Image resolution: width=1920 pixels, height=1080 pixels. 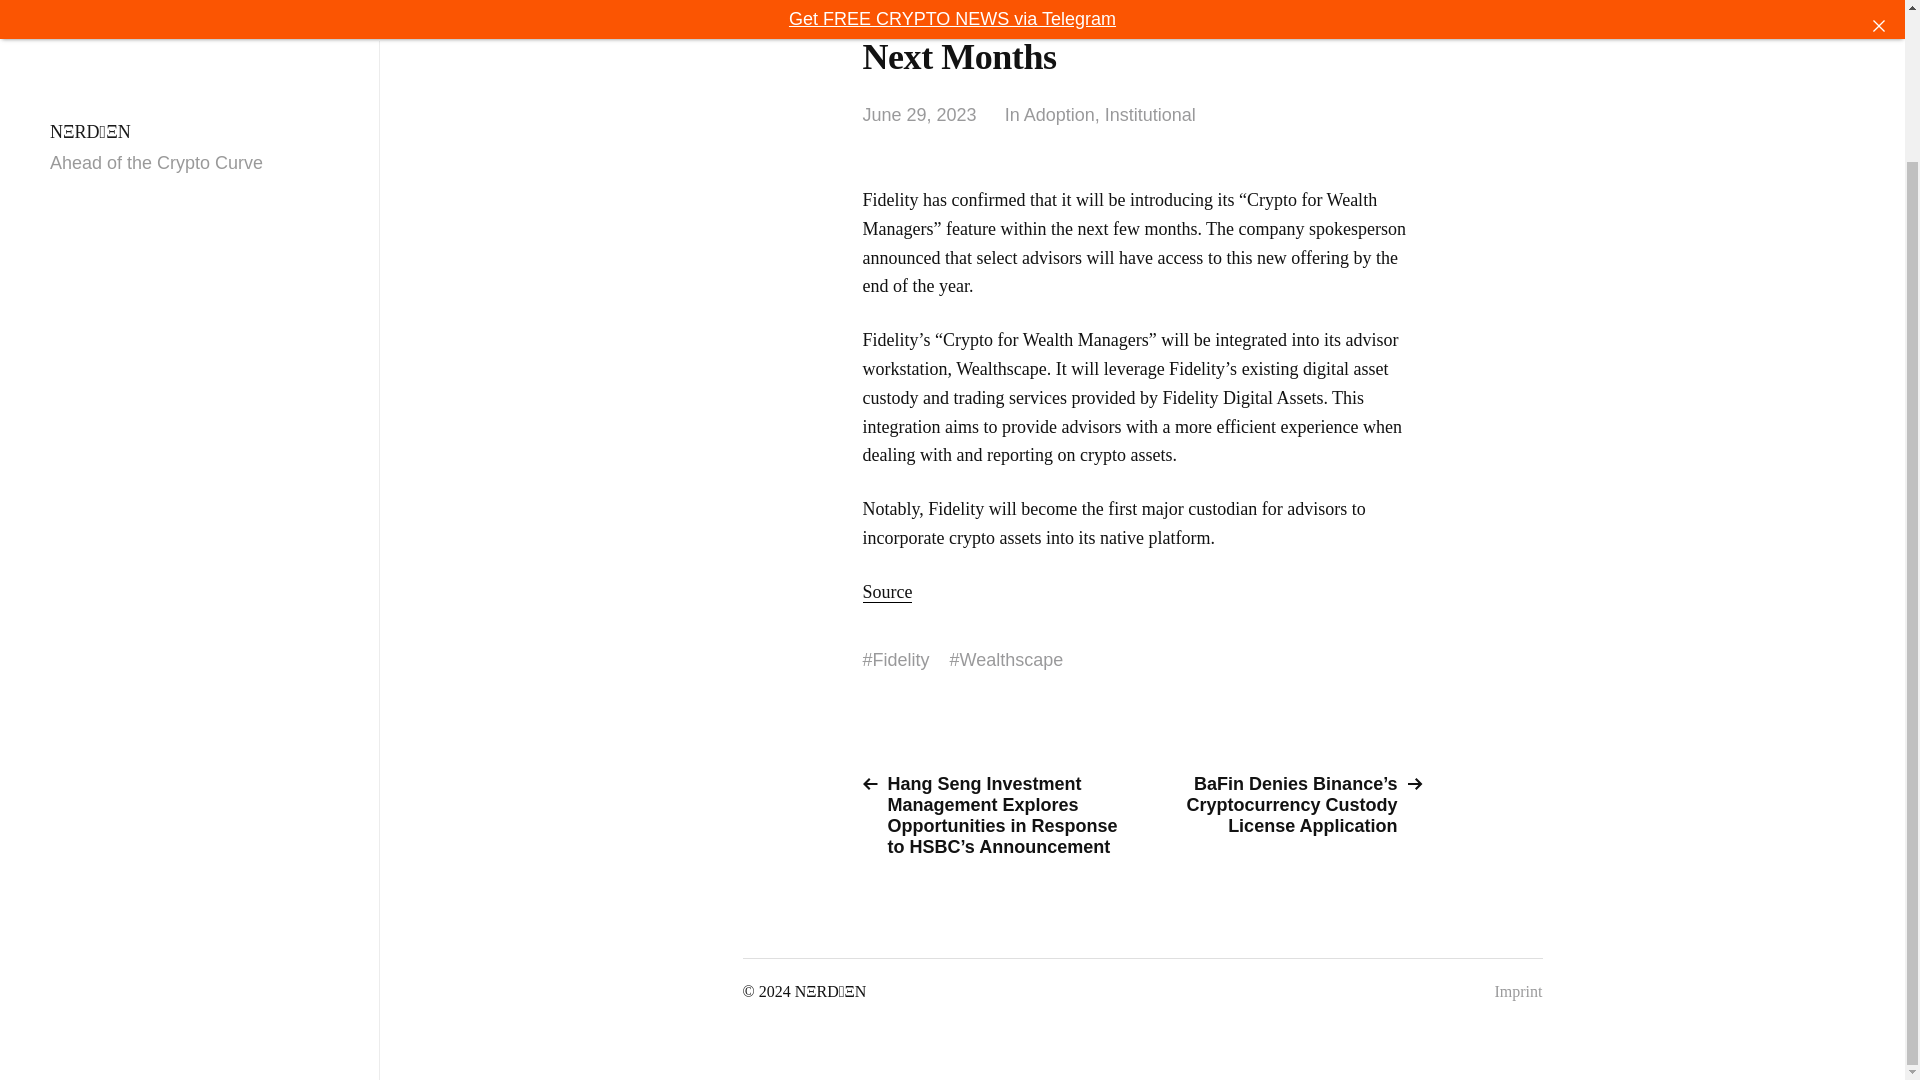 I want to click on Institutional, so click(x=1150, y=115).